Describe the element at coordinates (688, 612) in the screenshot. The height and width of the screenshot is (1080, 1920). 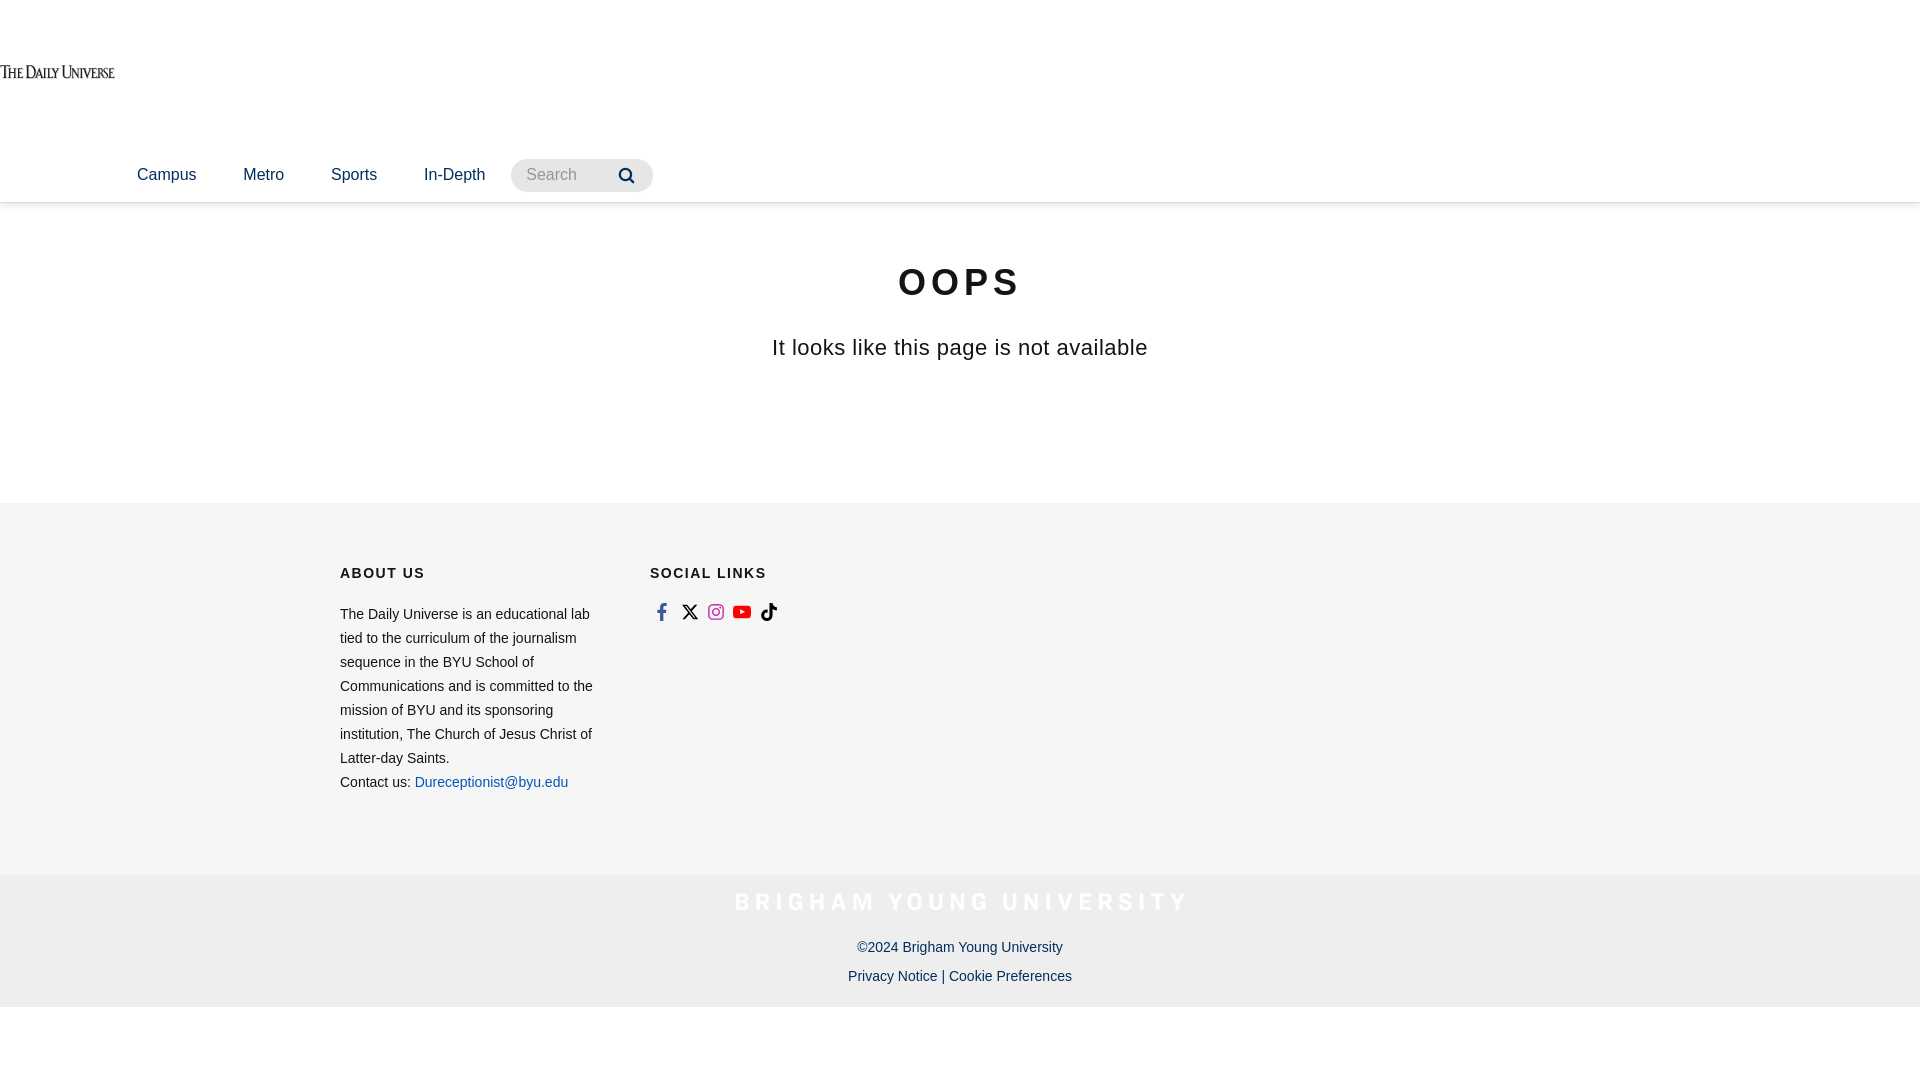
I see `Link to twitter` at that location.